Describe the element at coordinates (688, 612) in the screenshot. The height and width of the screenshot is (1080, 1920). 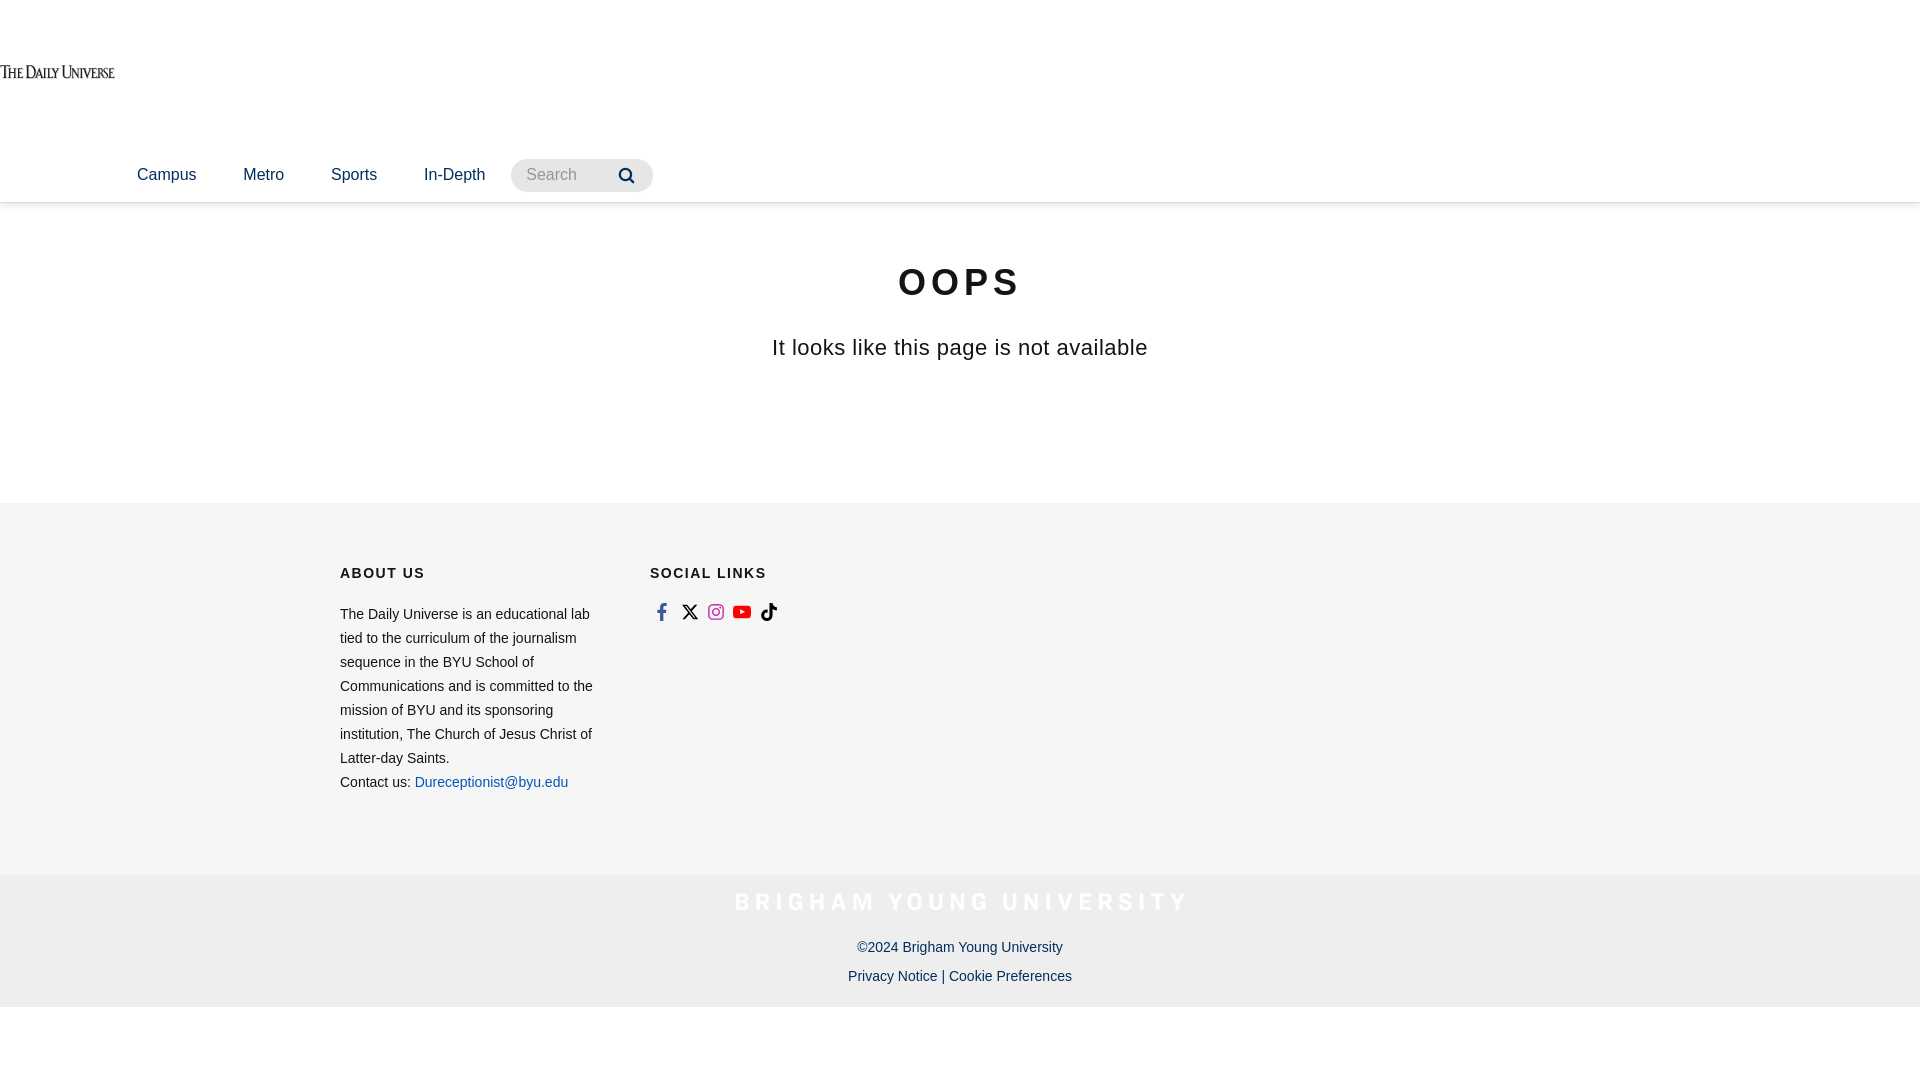
I see `Link to twitter` at that location.